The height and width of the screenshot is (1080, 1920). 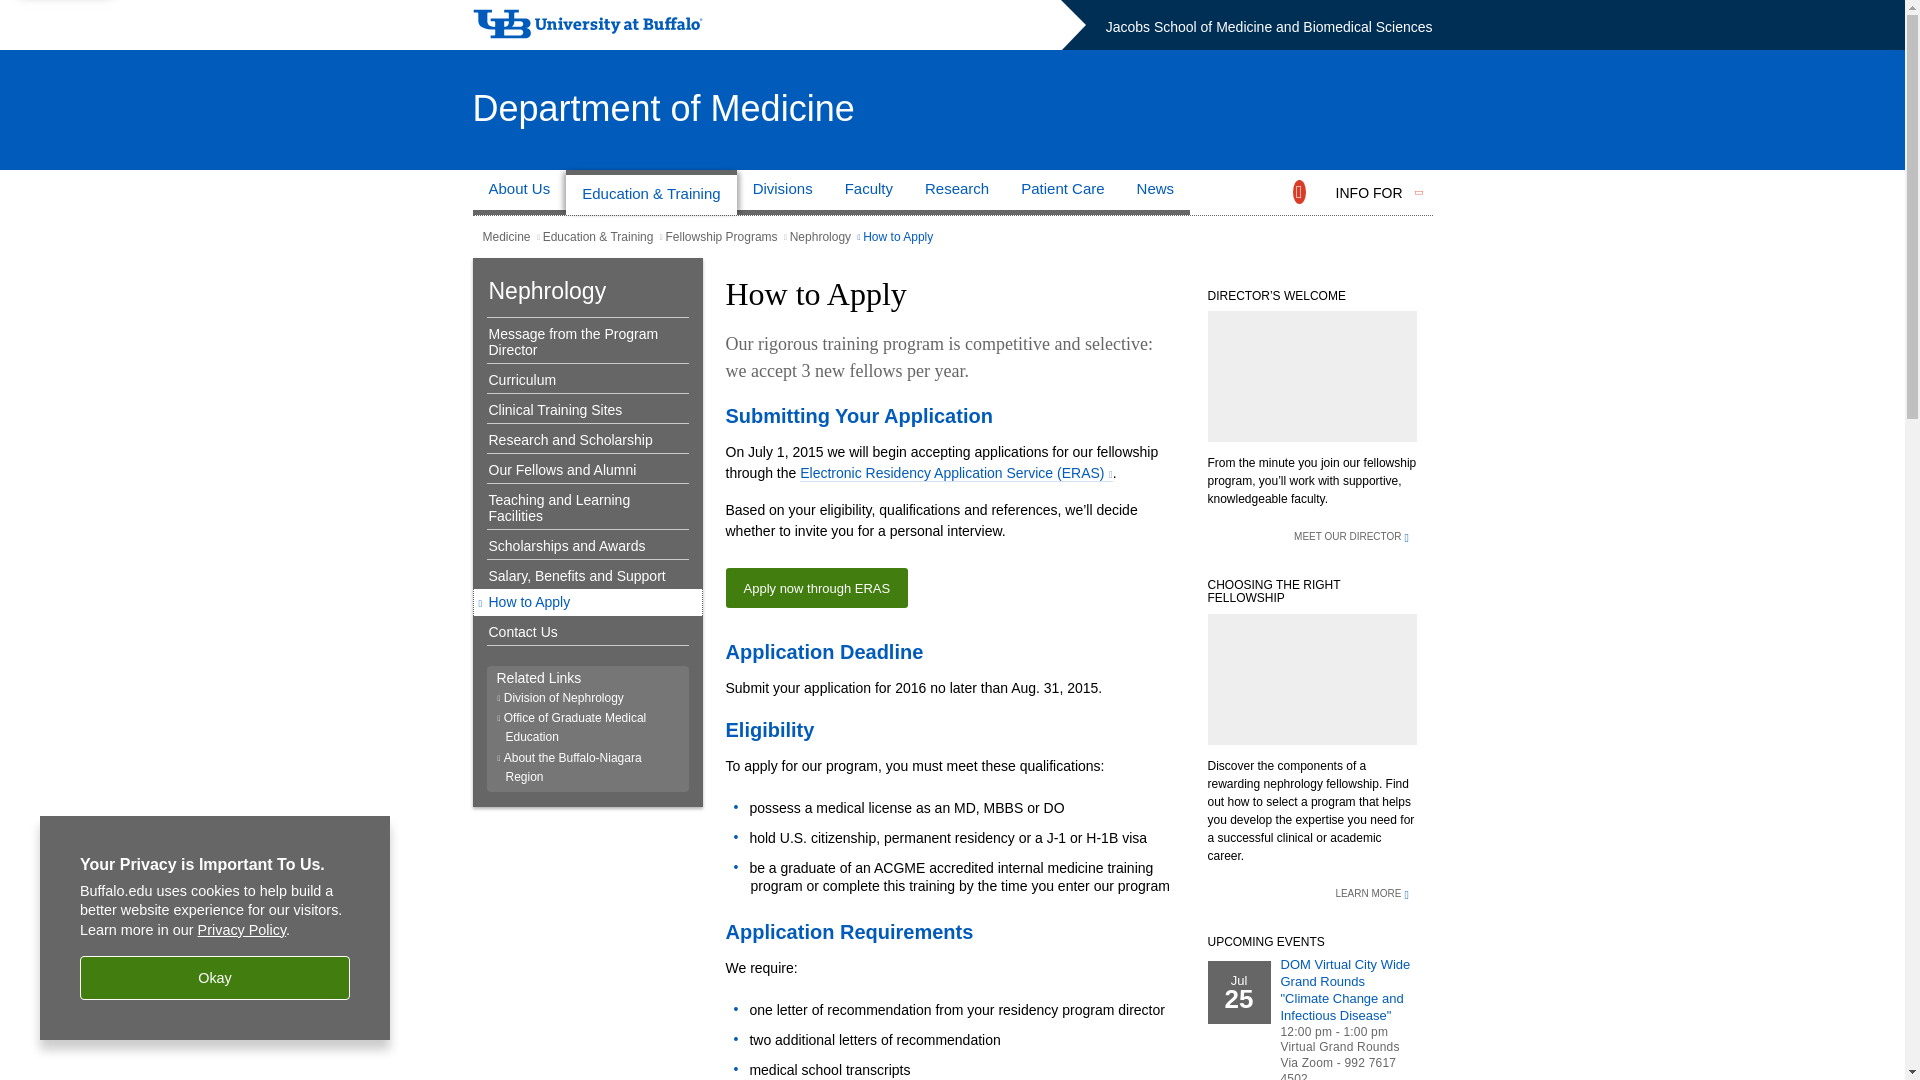 What do you see at coordinates (505, 237) in the screenshot?
I see `Medicine` at bounding box center [505, 237].